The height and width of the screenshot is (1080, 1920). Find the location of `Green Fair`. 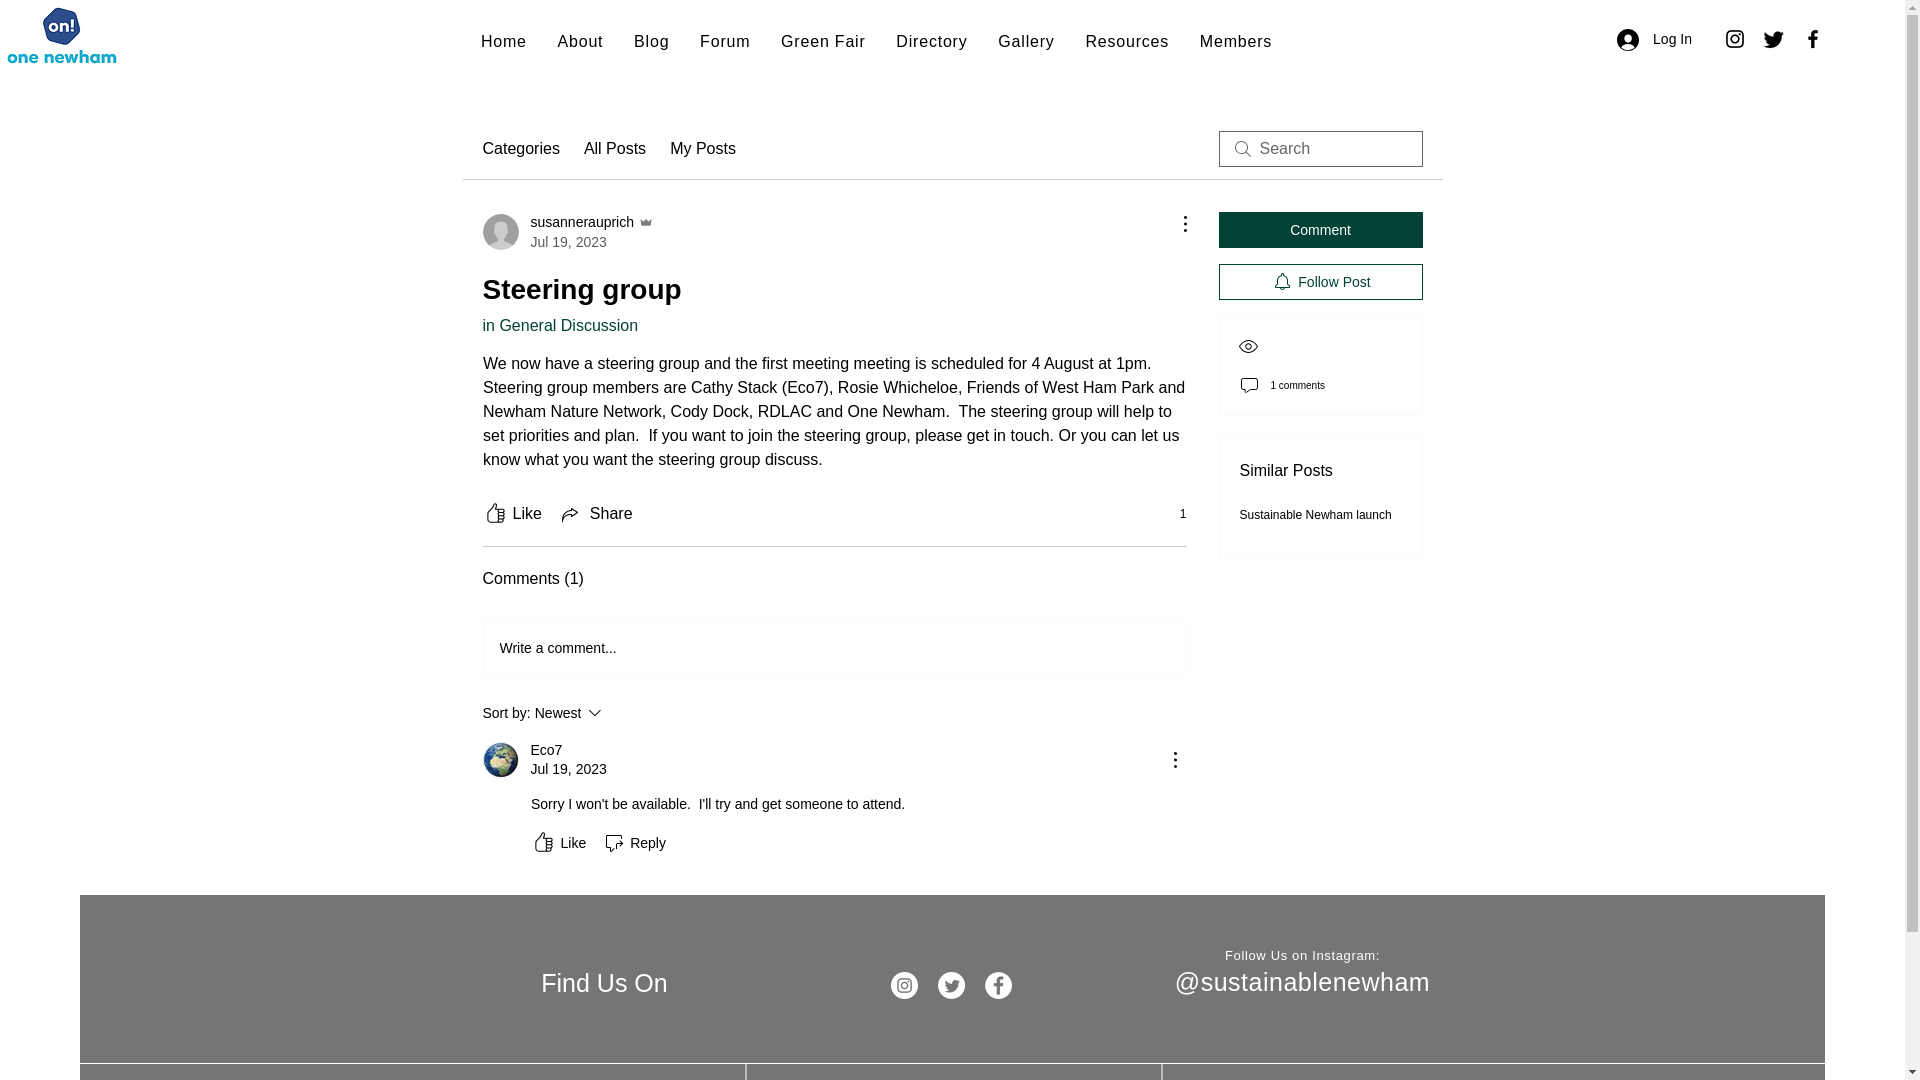

Green Fair is located at coordinates (1320, 282).